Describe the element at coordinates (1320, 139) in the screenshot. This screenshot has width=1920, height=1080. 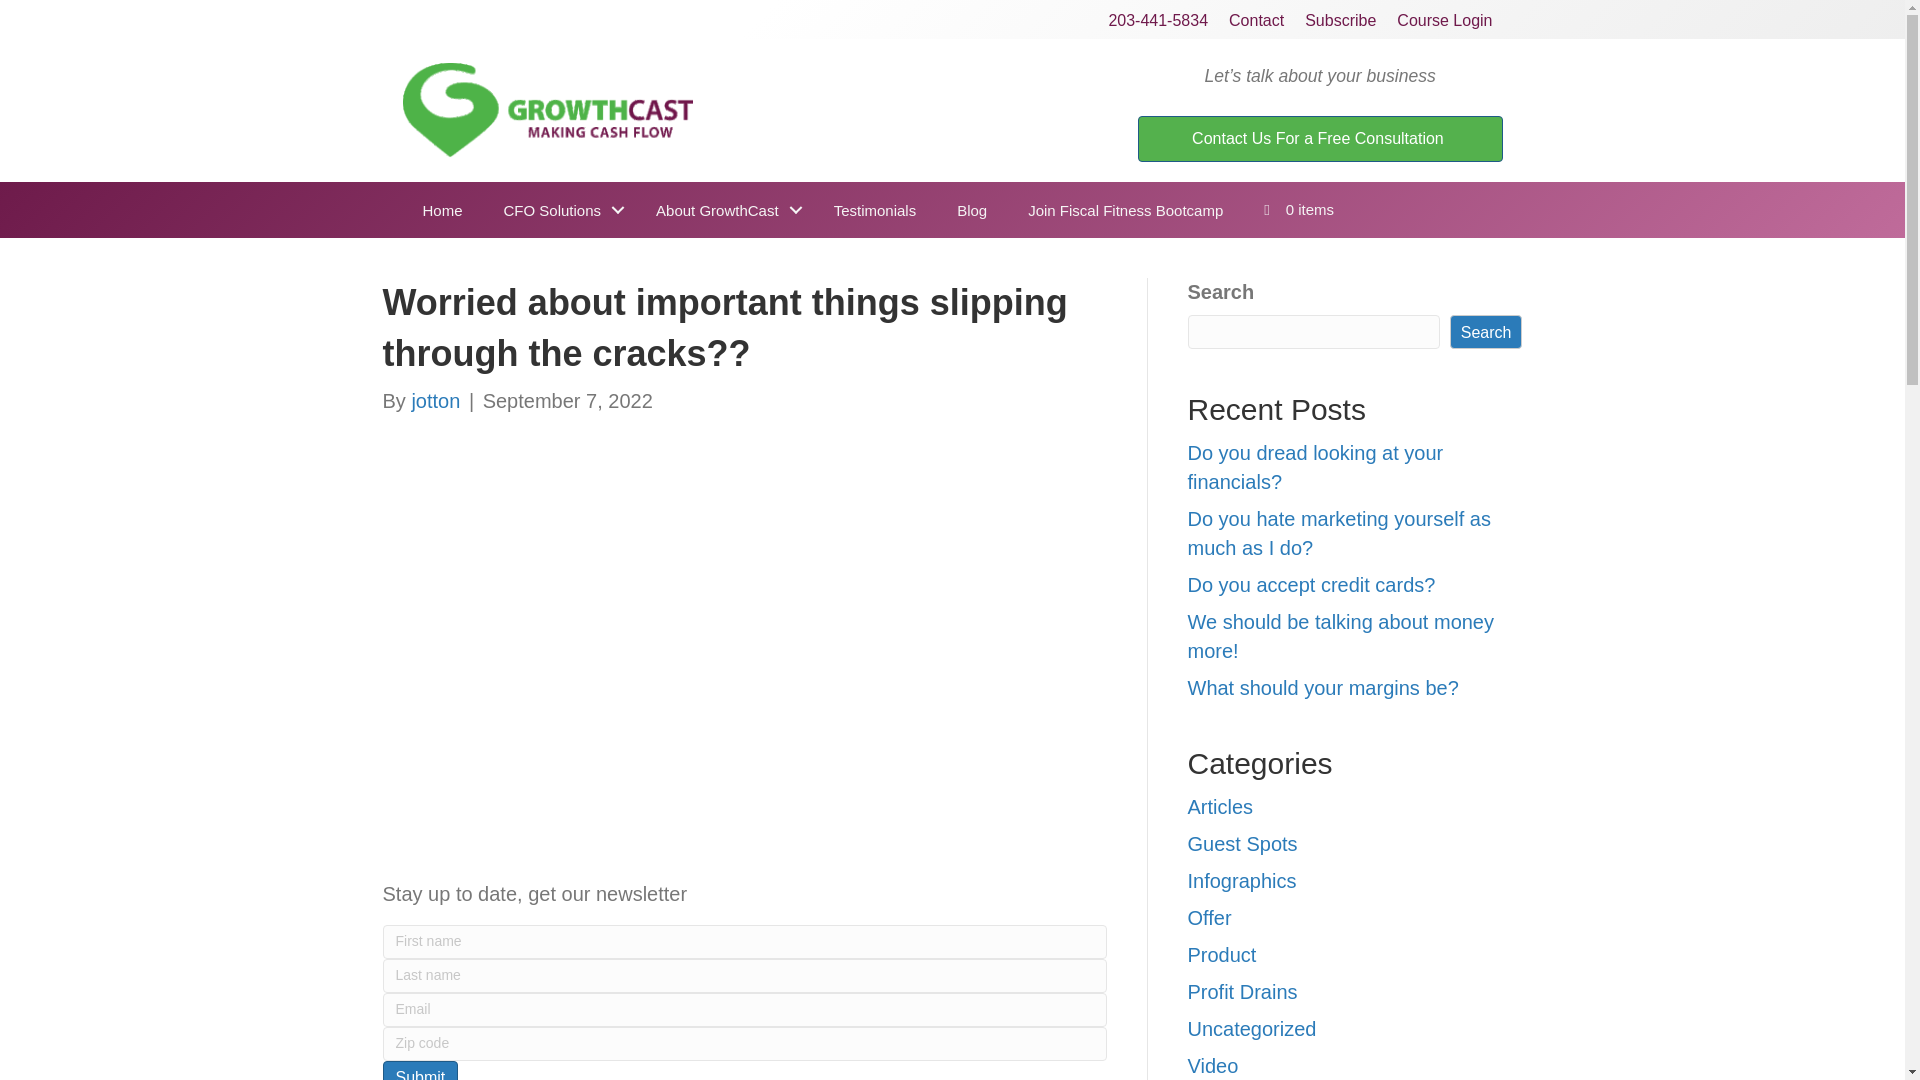
I see `Contact Us For a Free Consultation` at that location.